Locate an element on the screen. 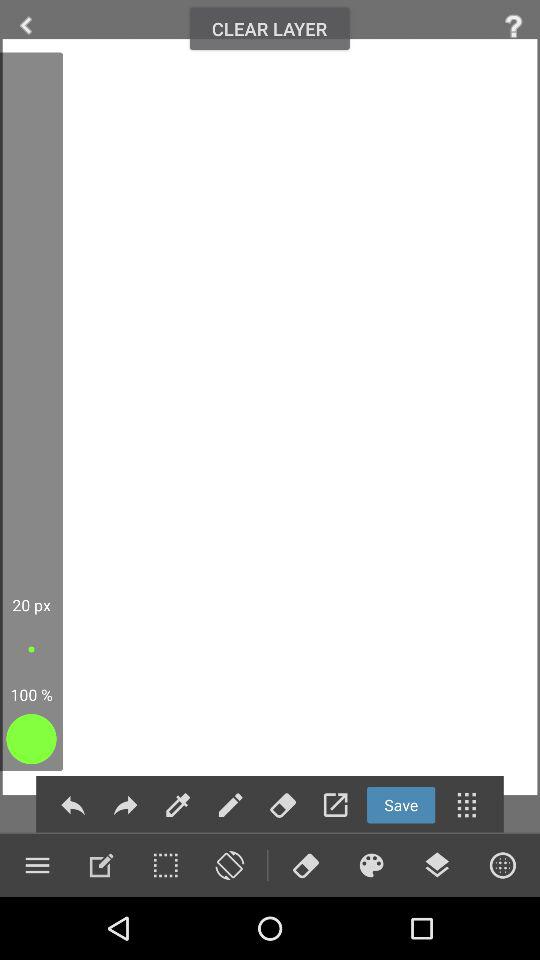  eyedrop tool is located at coordinates (178, 804).